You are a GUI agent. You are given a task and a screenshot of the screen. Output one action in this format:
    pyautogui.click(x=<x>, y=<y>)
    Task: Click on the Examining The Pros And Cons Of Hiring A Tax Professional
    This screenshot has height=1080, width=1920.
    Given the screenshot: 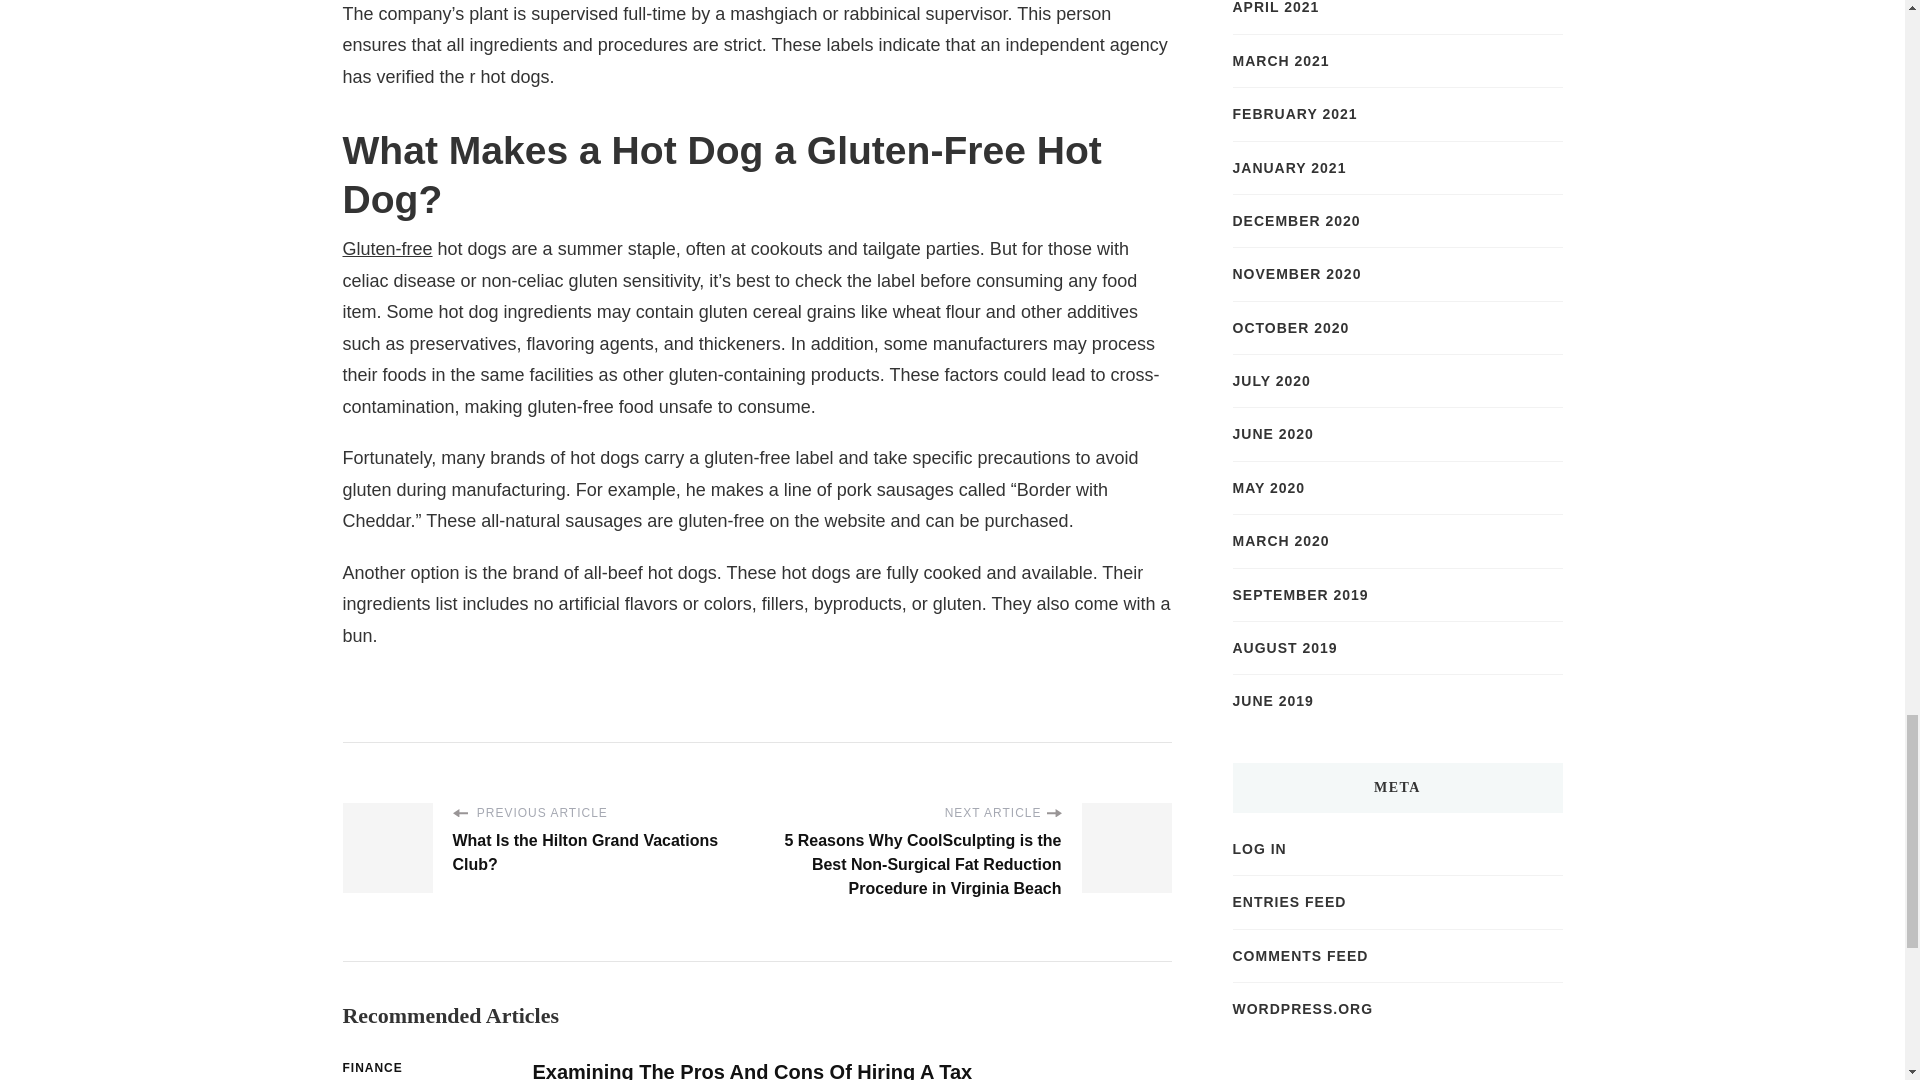 What is the action you would take?
    pyautogui.click(x=751, y=1070)
    